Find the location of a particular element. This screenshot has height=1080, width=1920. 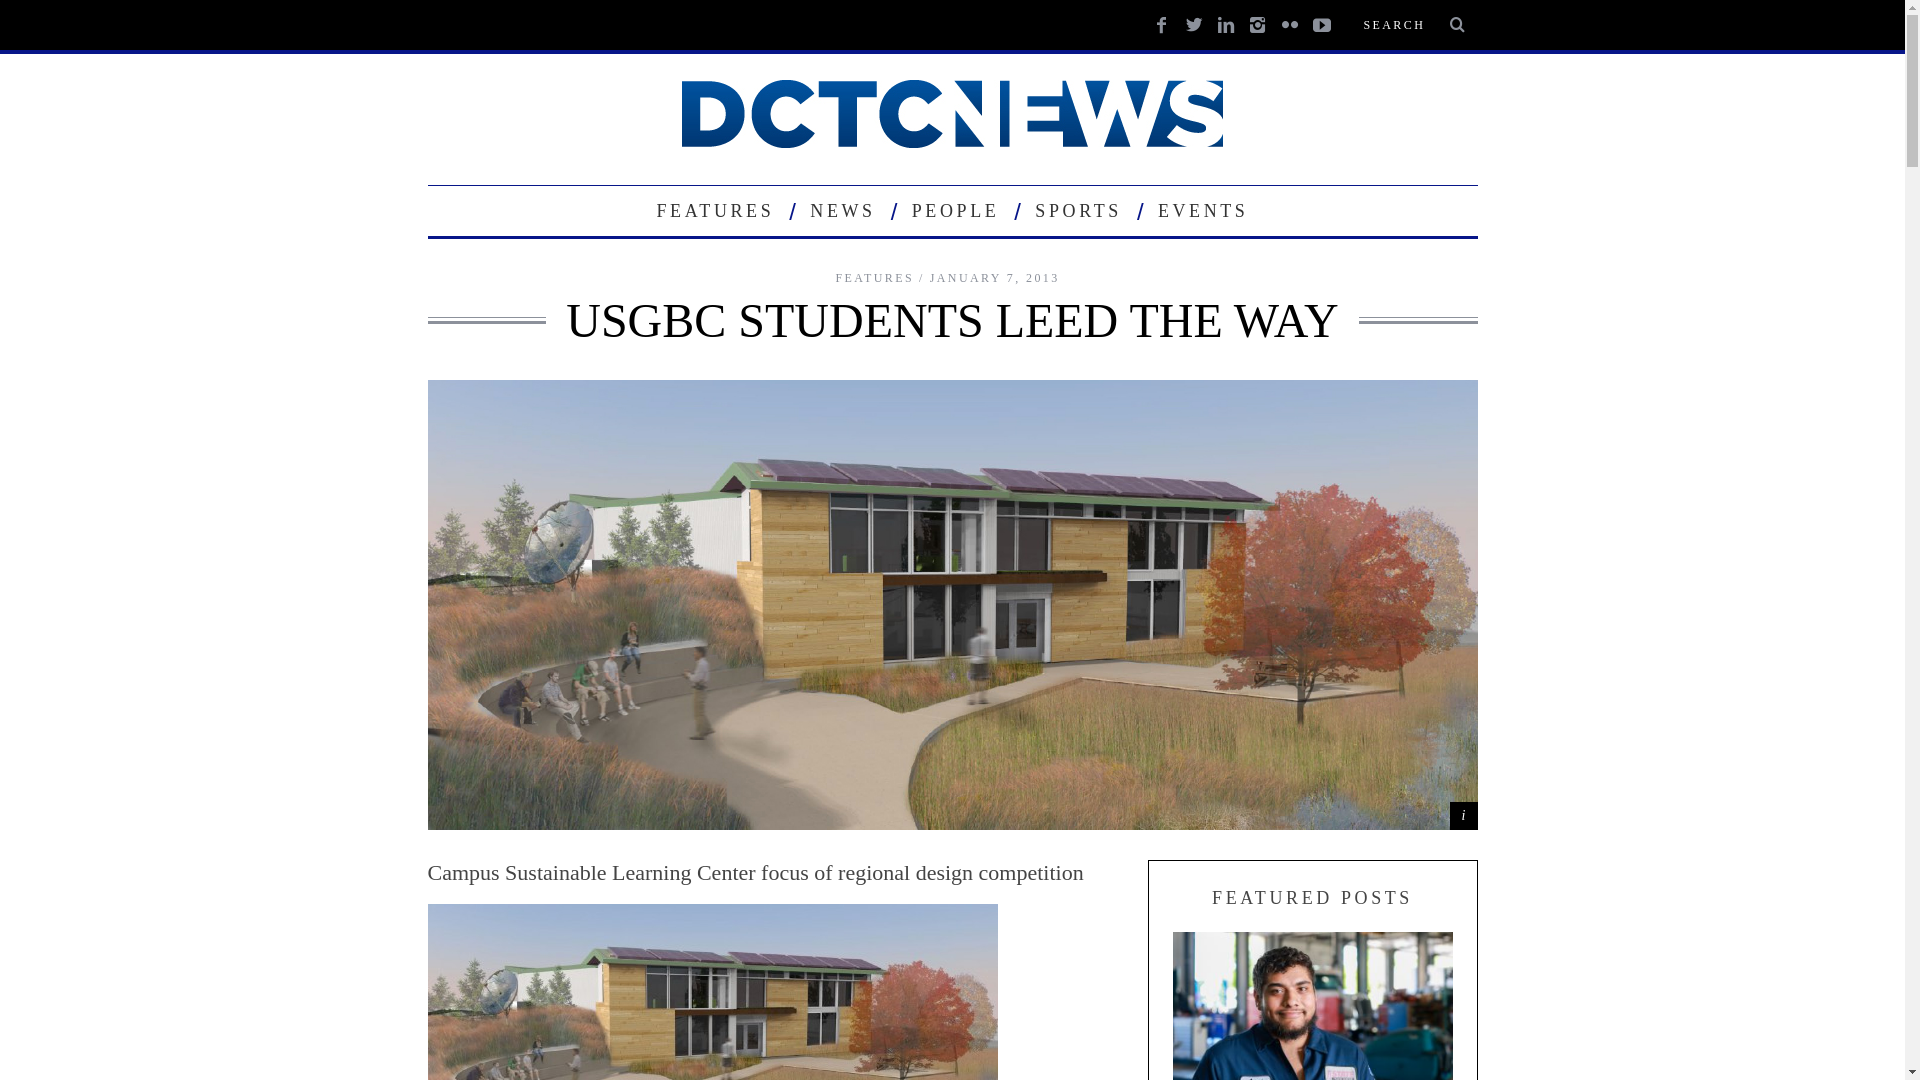

Sports is located at coordinates (1078, 210).